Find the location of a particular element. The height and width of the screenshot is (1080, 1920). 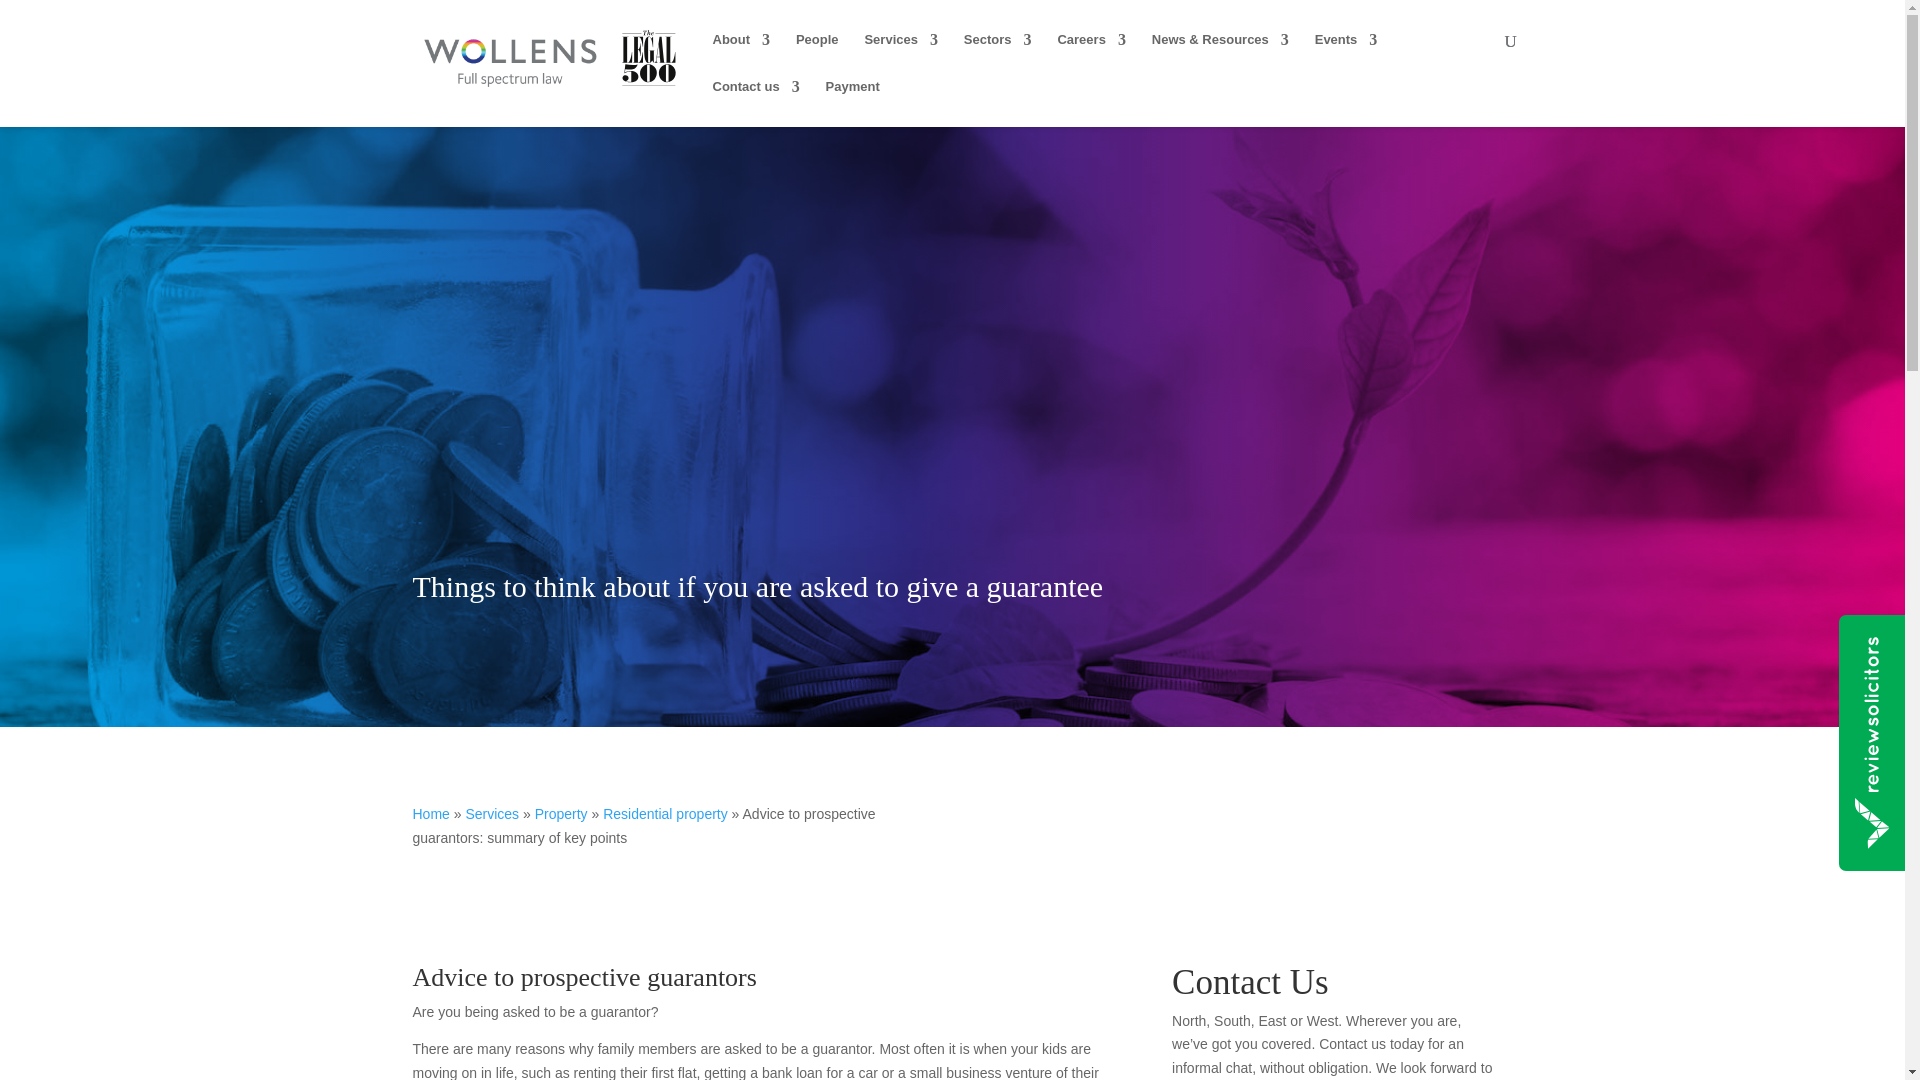

Services is located at coordinates (901, 56).